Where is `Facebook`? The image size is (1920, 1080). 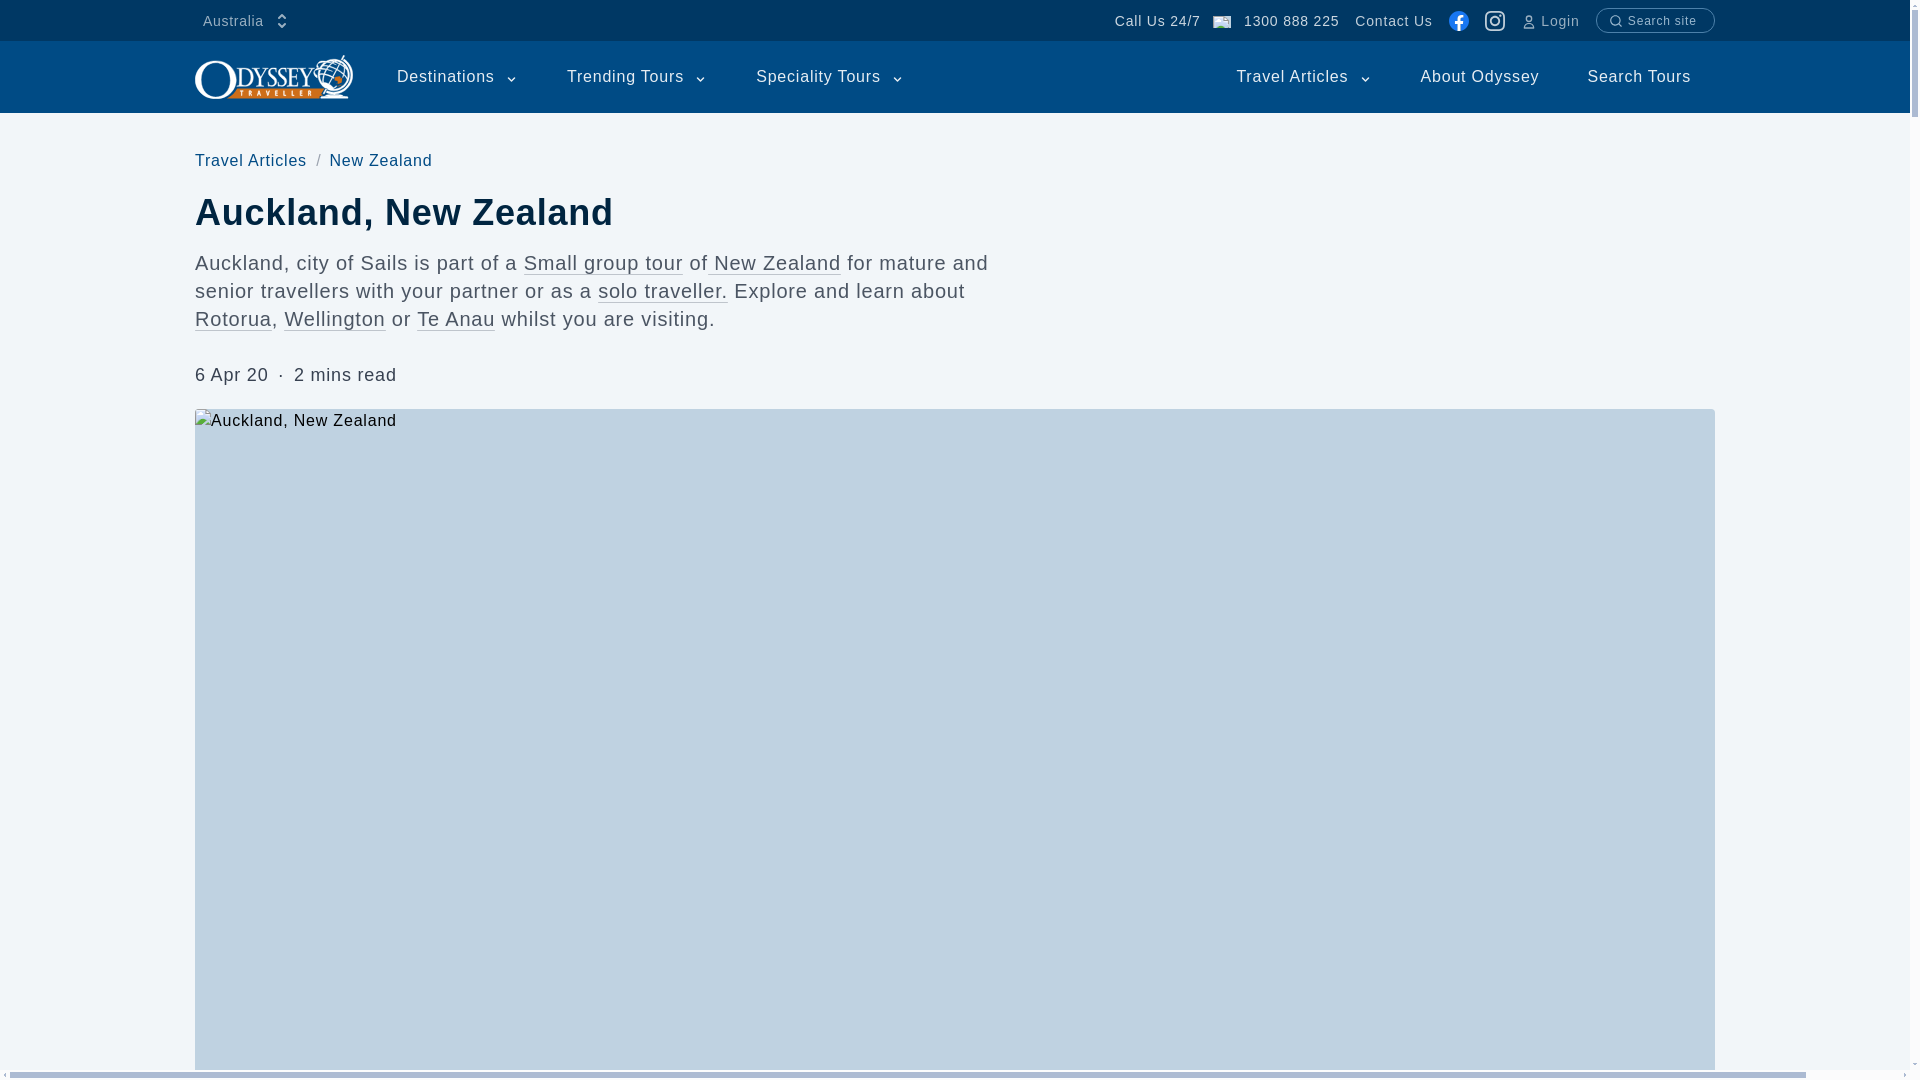
Facebook is located at coordinates (1458, 20).